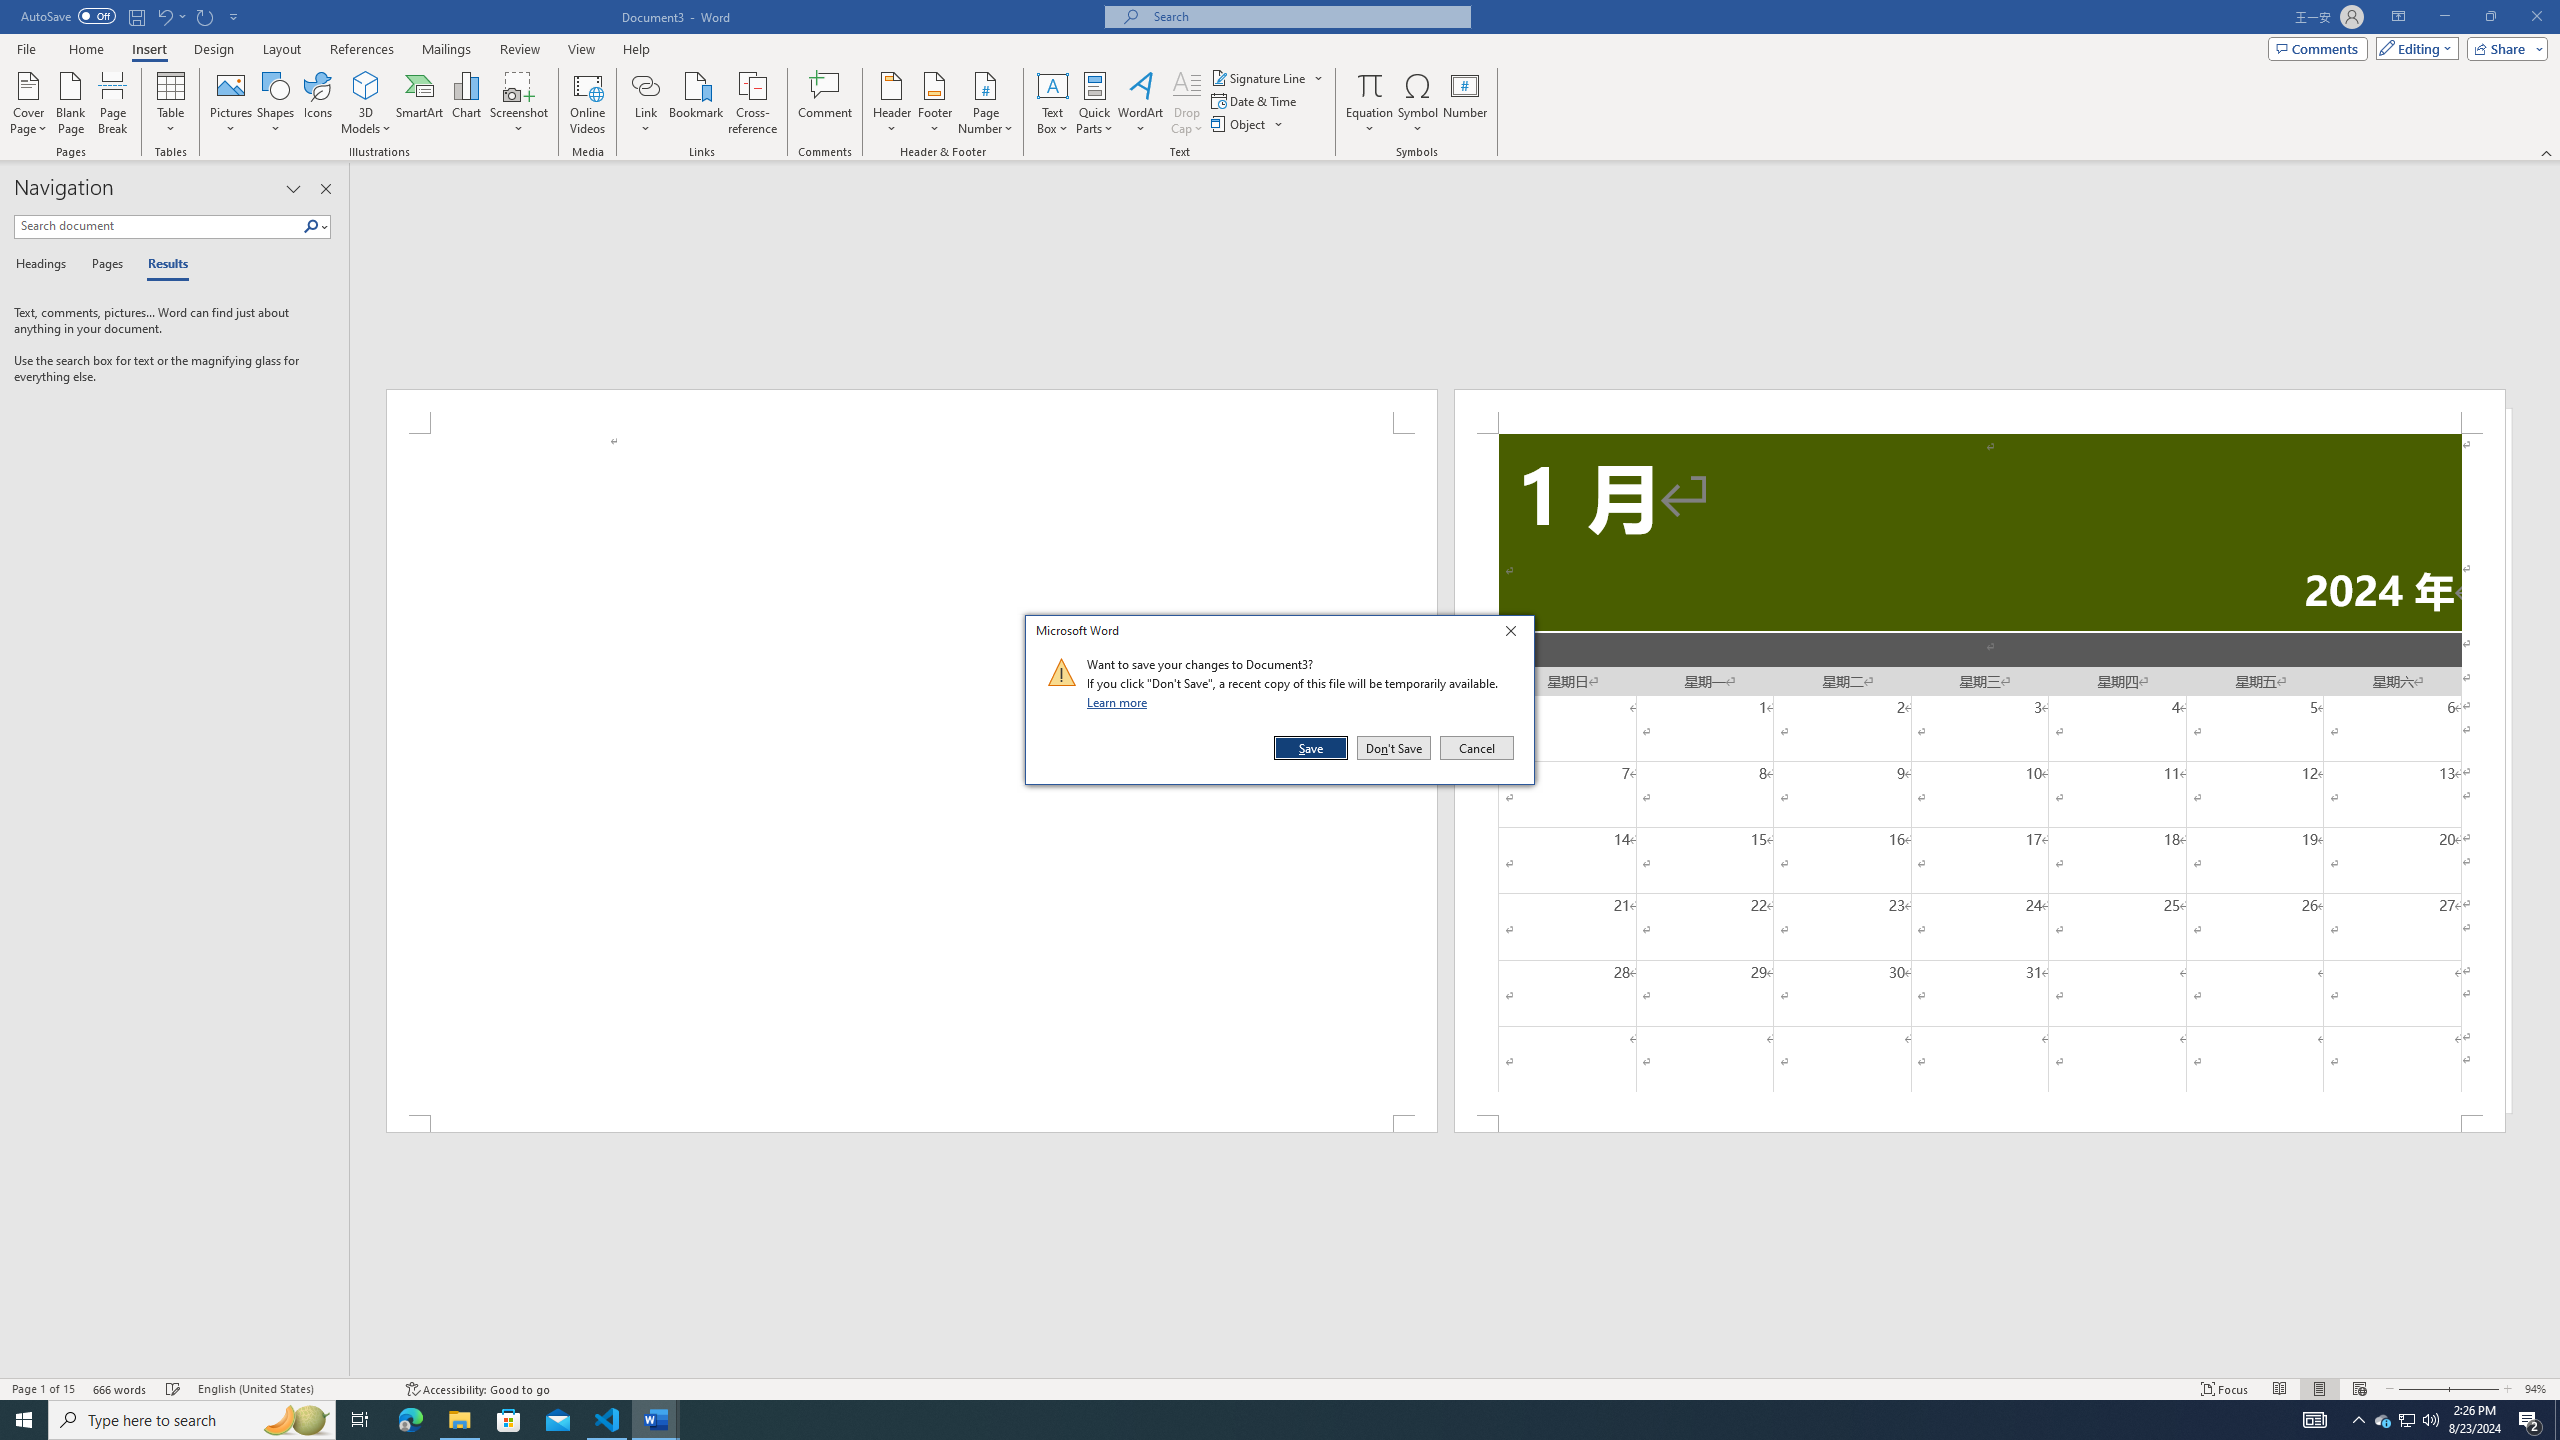  Describe the element at coordinates (1370, 103) in the screenshot. I see `Equation` at that location.